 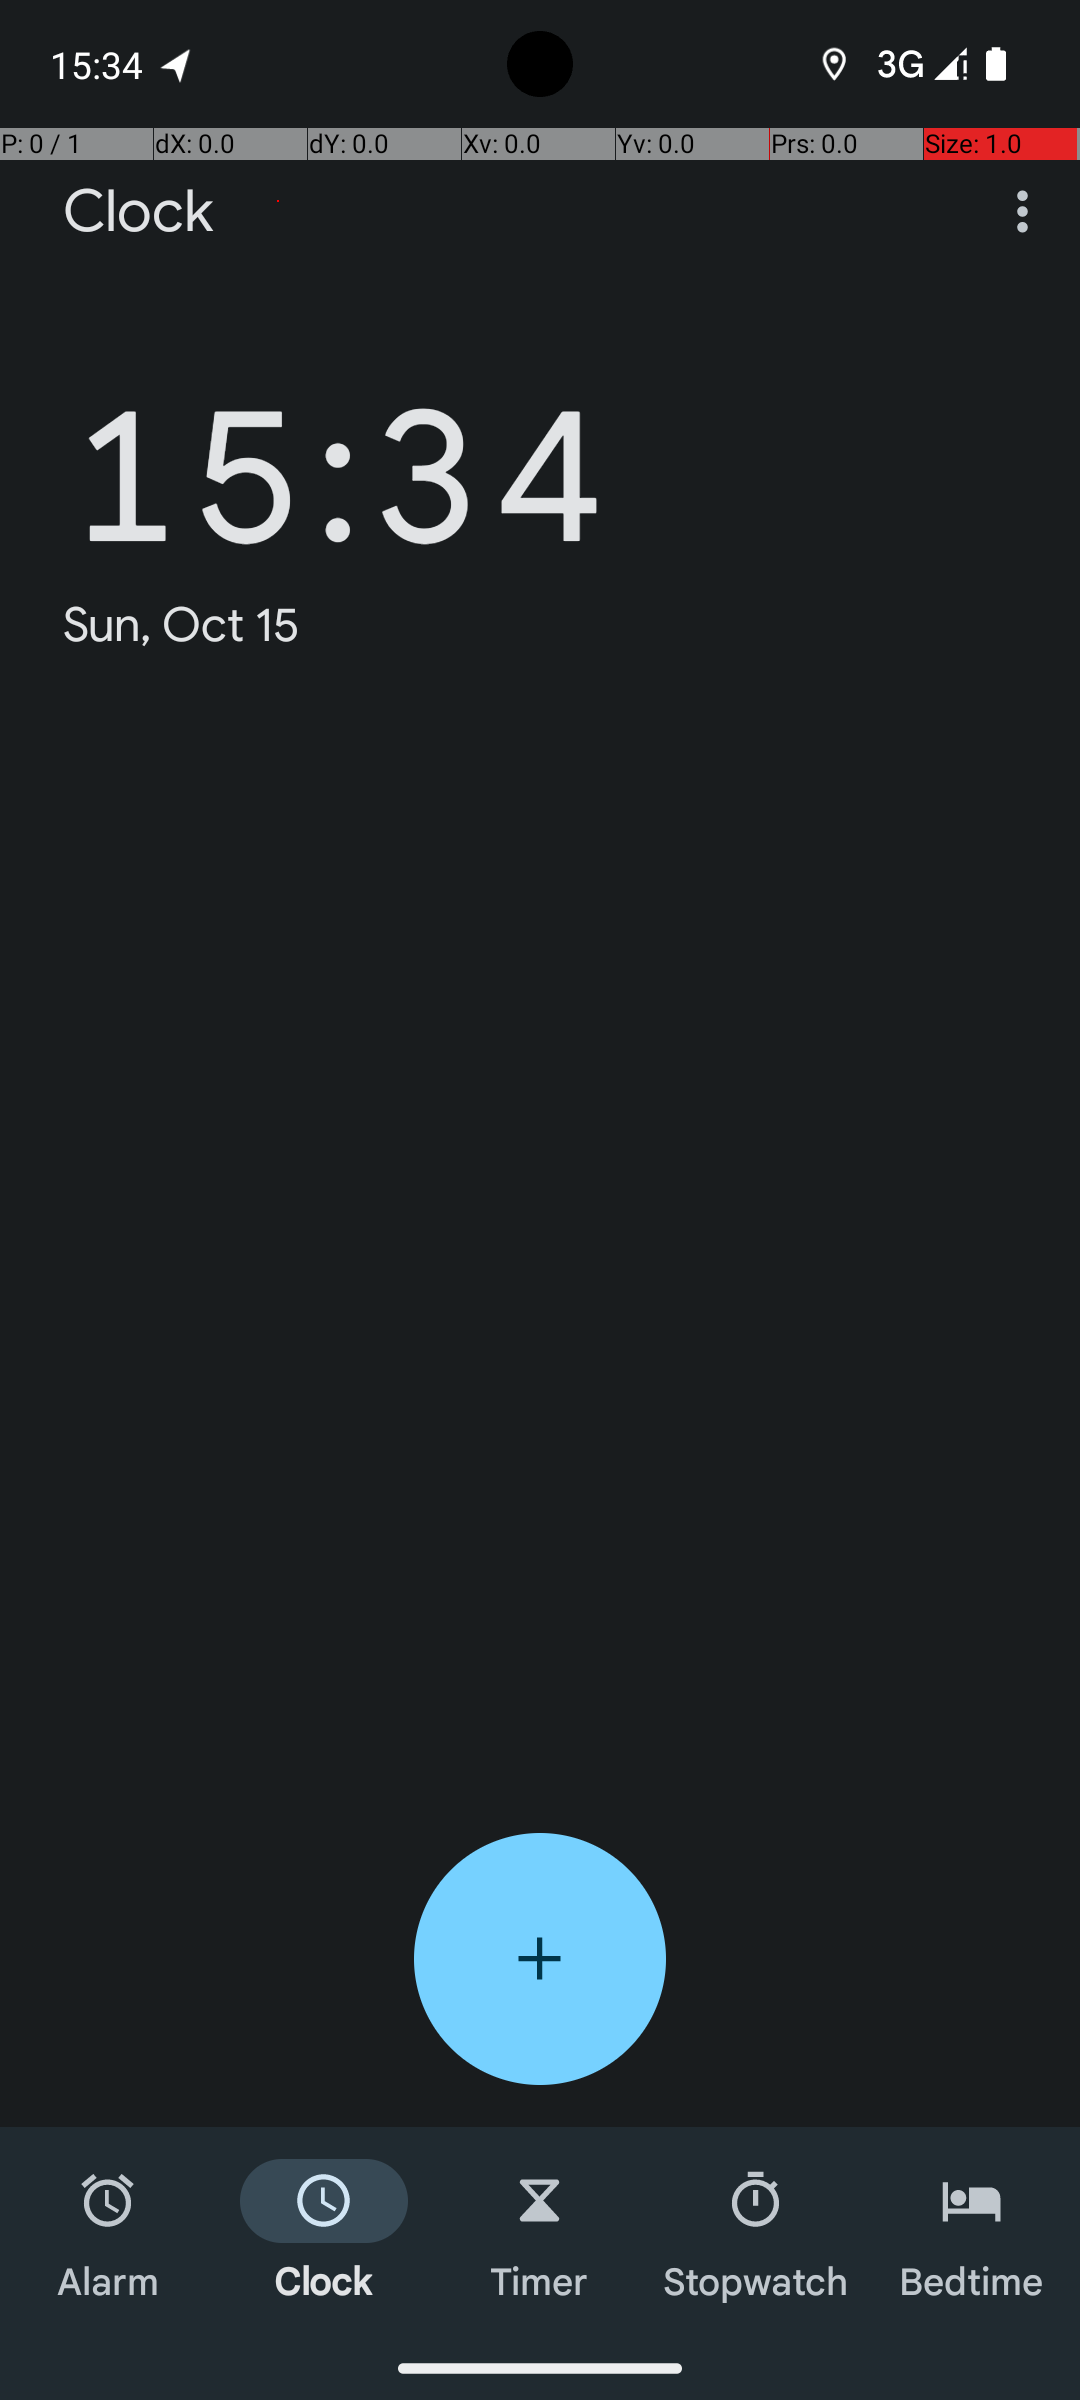 I want to click on Add city, so click(x=540, y=1959).